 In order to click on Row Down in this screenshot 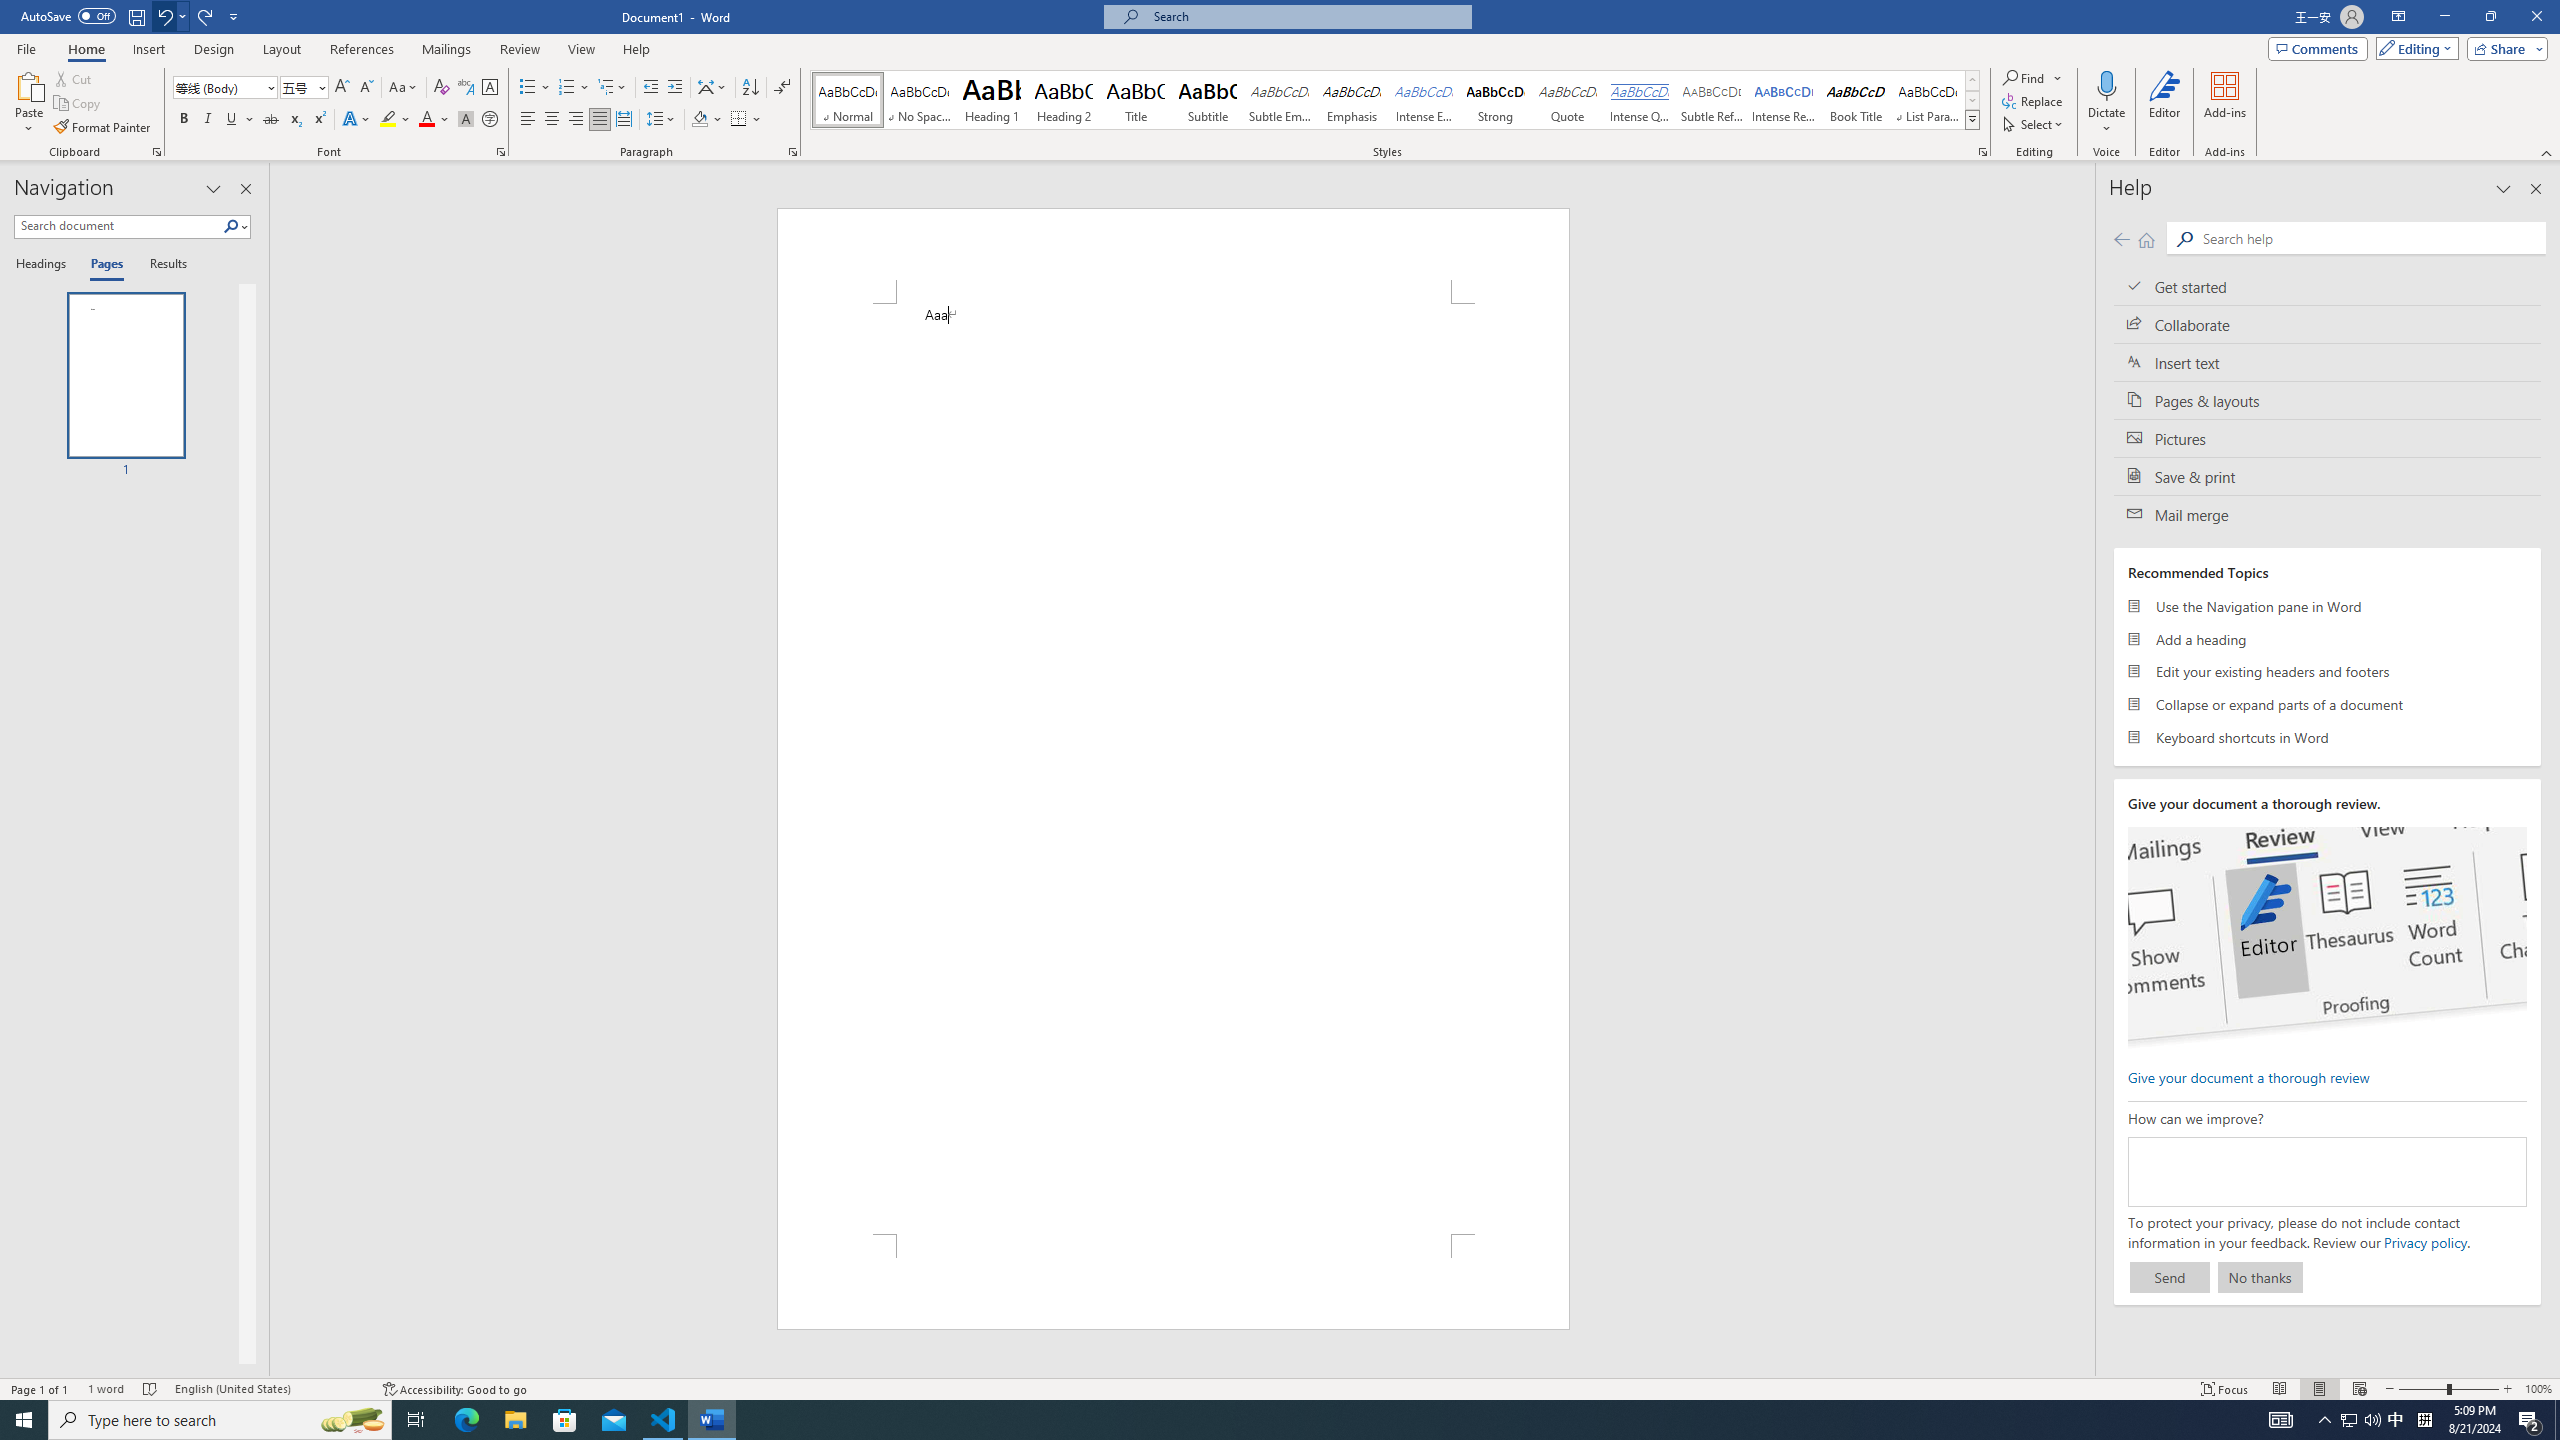, I will do `click(1972, 100)`.